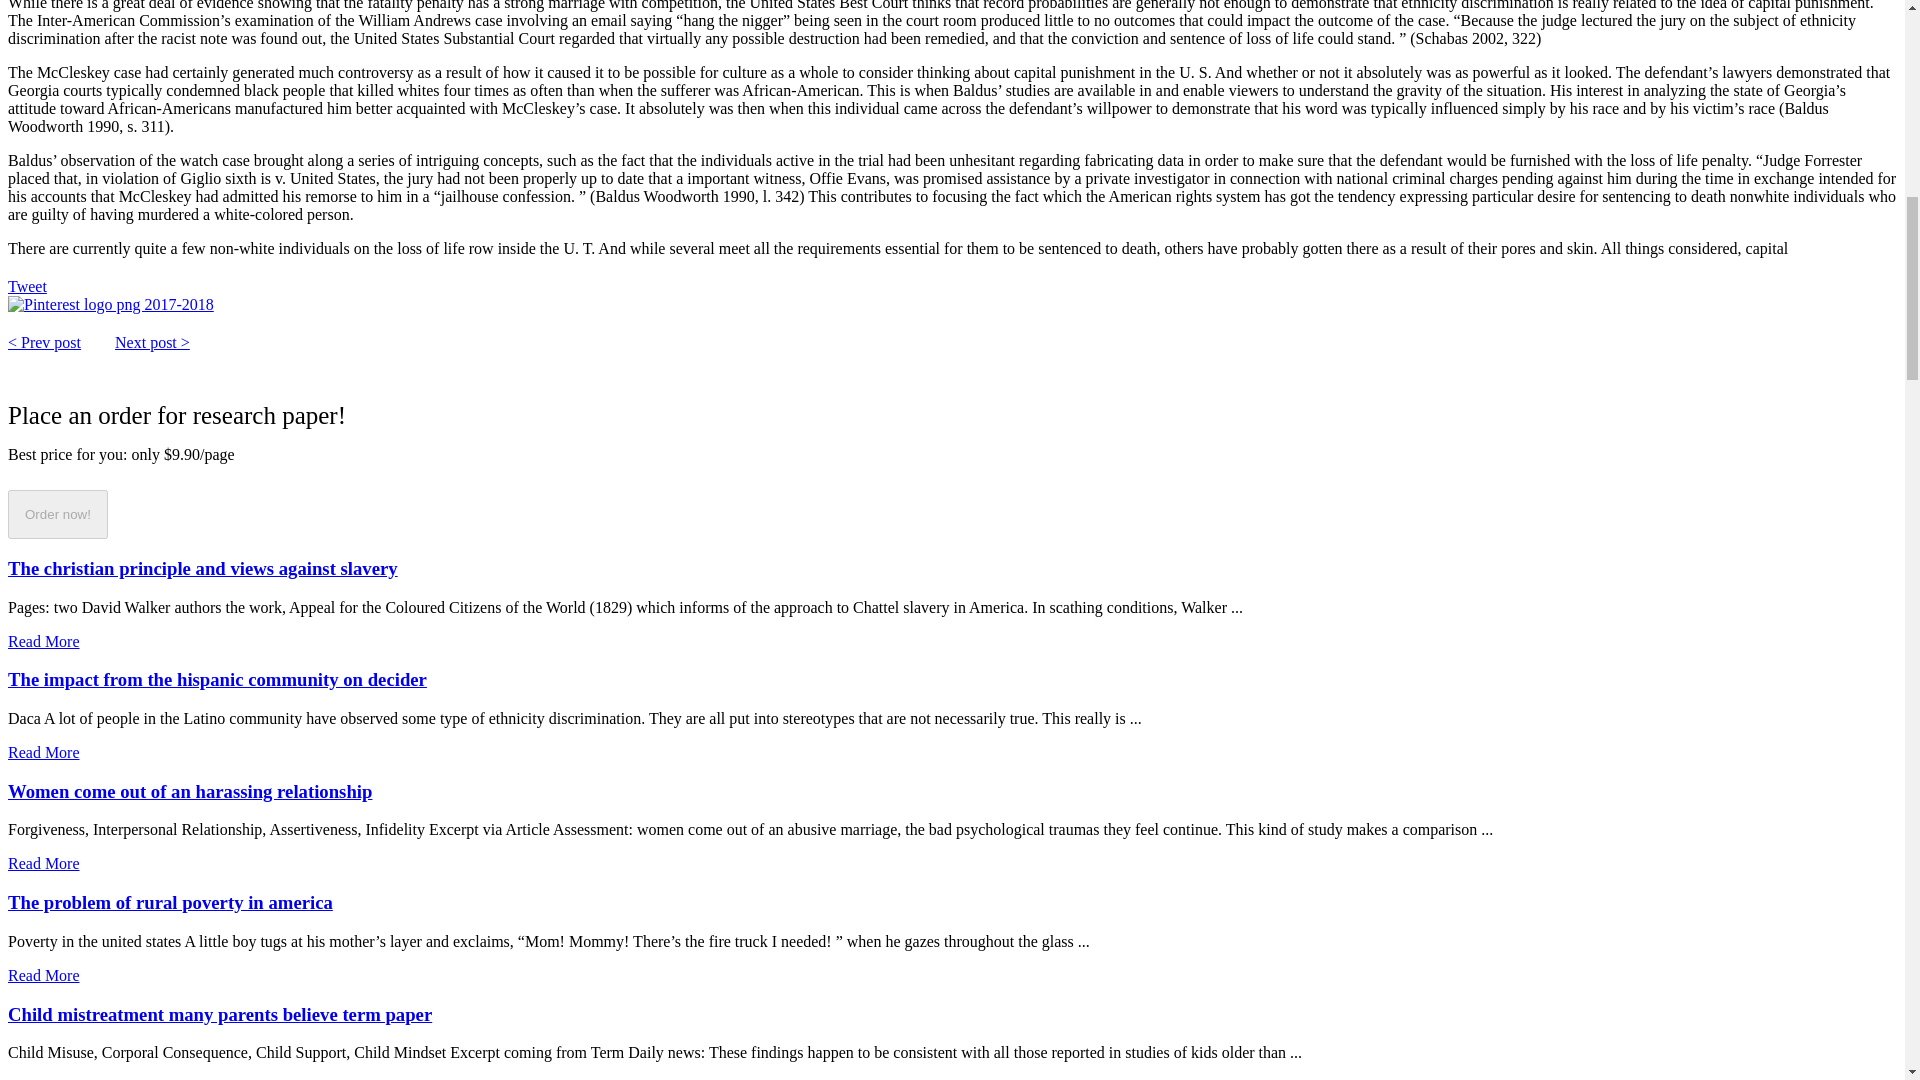 Image resolution: width=1920 pixels, height=1080 pixels. Describe the element at coordinates (44, 974) in the screenshot. I see `Read More` at that location.